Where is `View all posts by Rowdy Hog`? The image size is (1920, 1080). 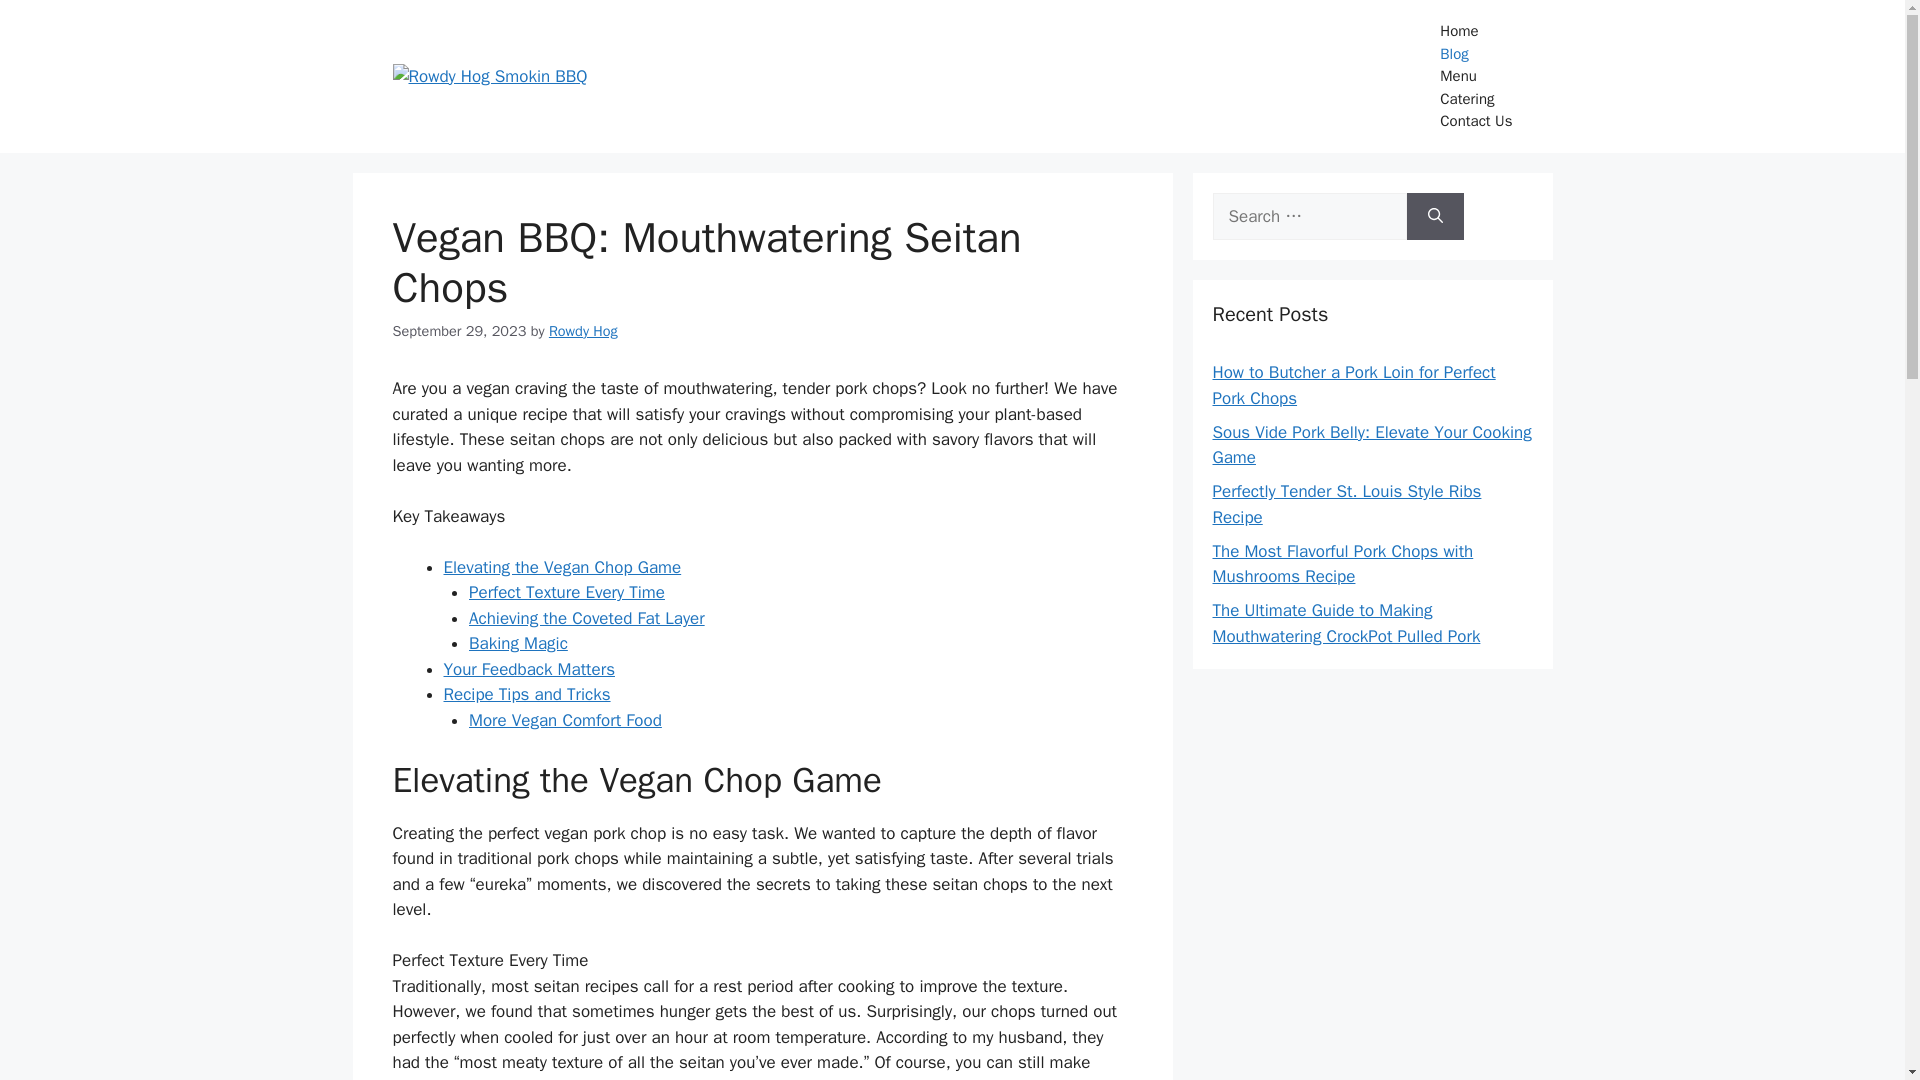 View all posts by Rowdy Hog is located at coordinates (584, 330).